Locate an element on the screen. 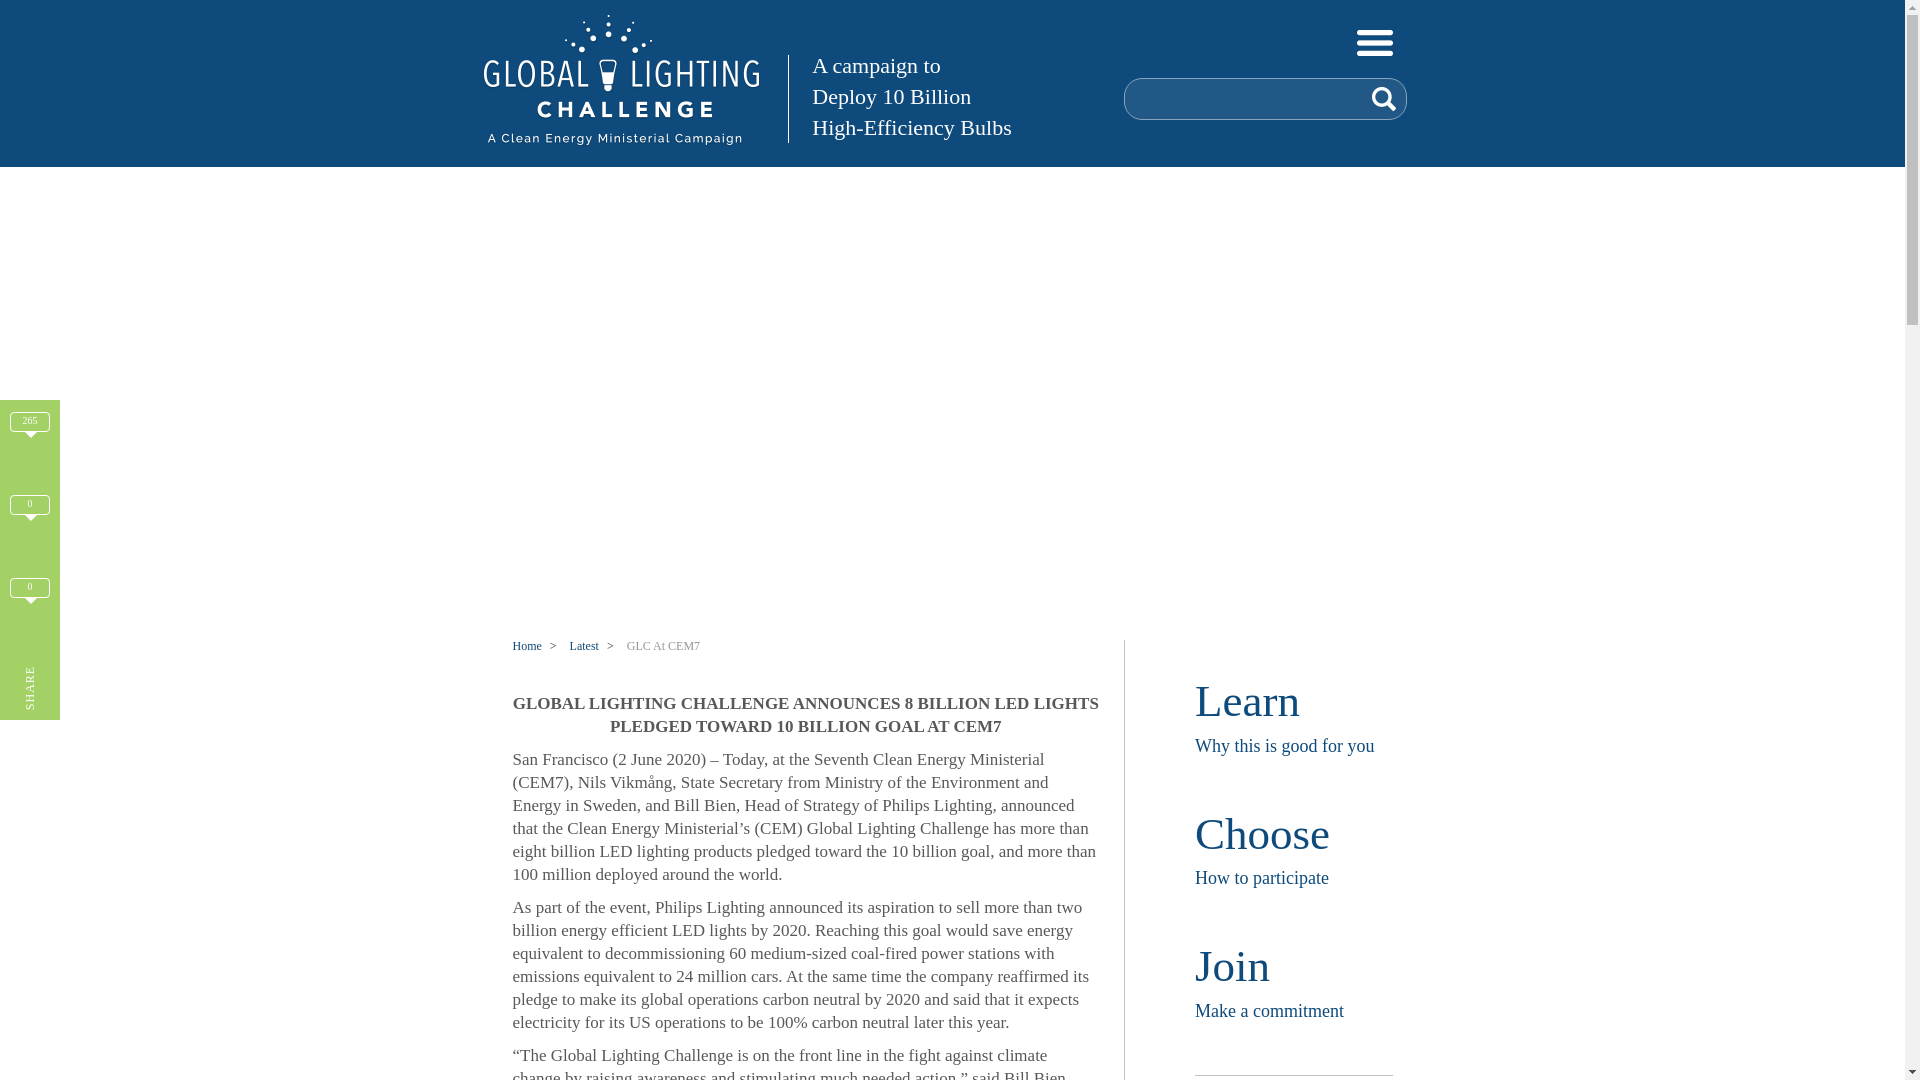 Image resolution: width=1920 pixels, height=1080 pixels. Latest is located at coordinates (584, 646).